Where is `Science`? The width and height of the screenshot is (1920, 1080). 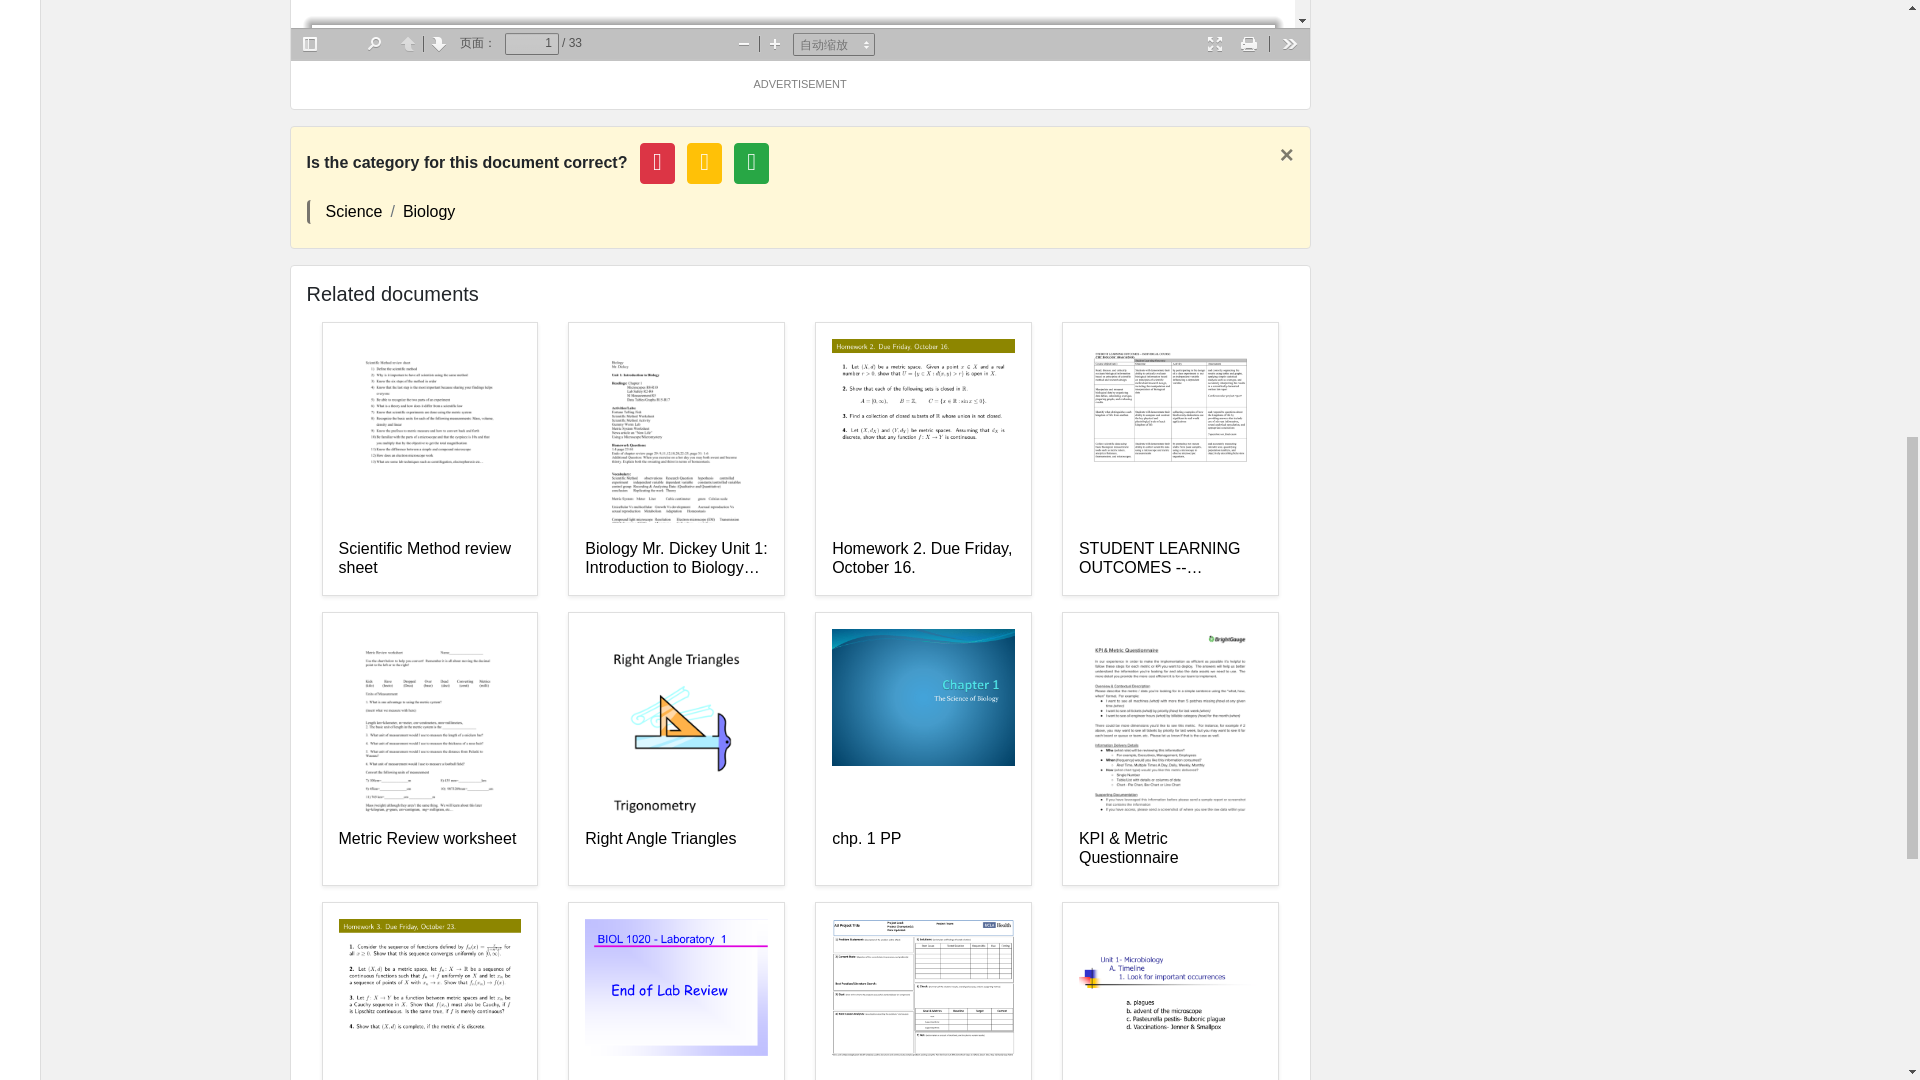 Science is located at coordinates (354, 212).